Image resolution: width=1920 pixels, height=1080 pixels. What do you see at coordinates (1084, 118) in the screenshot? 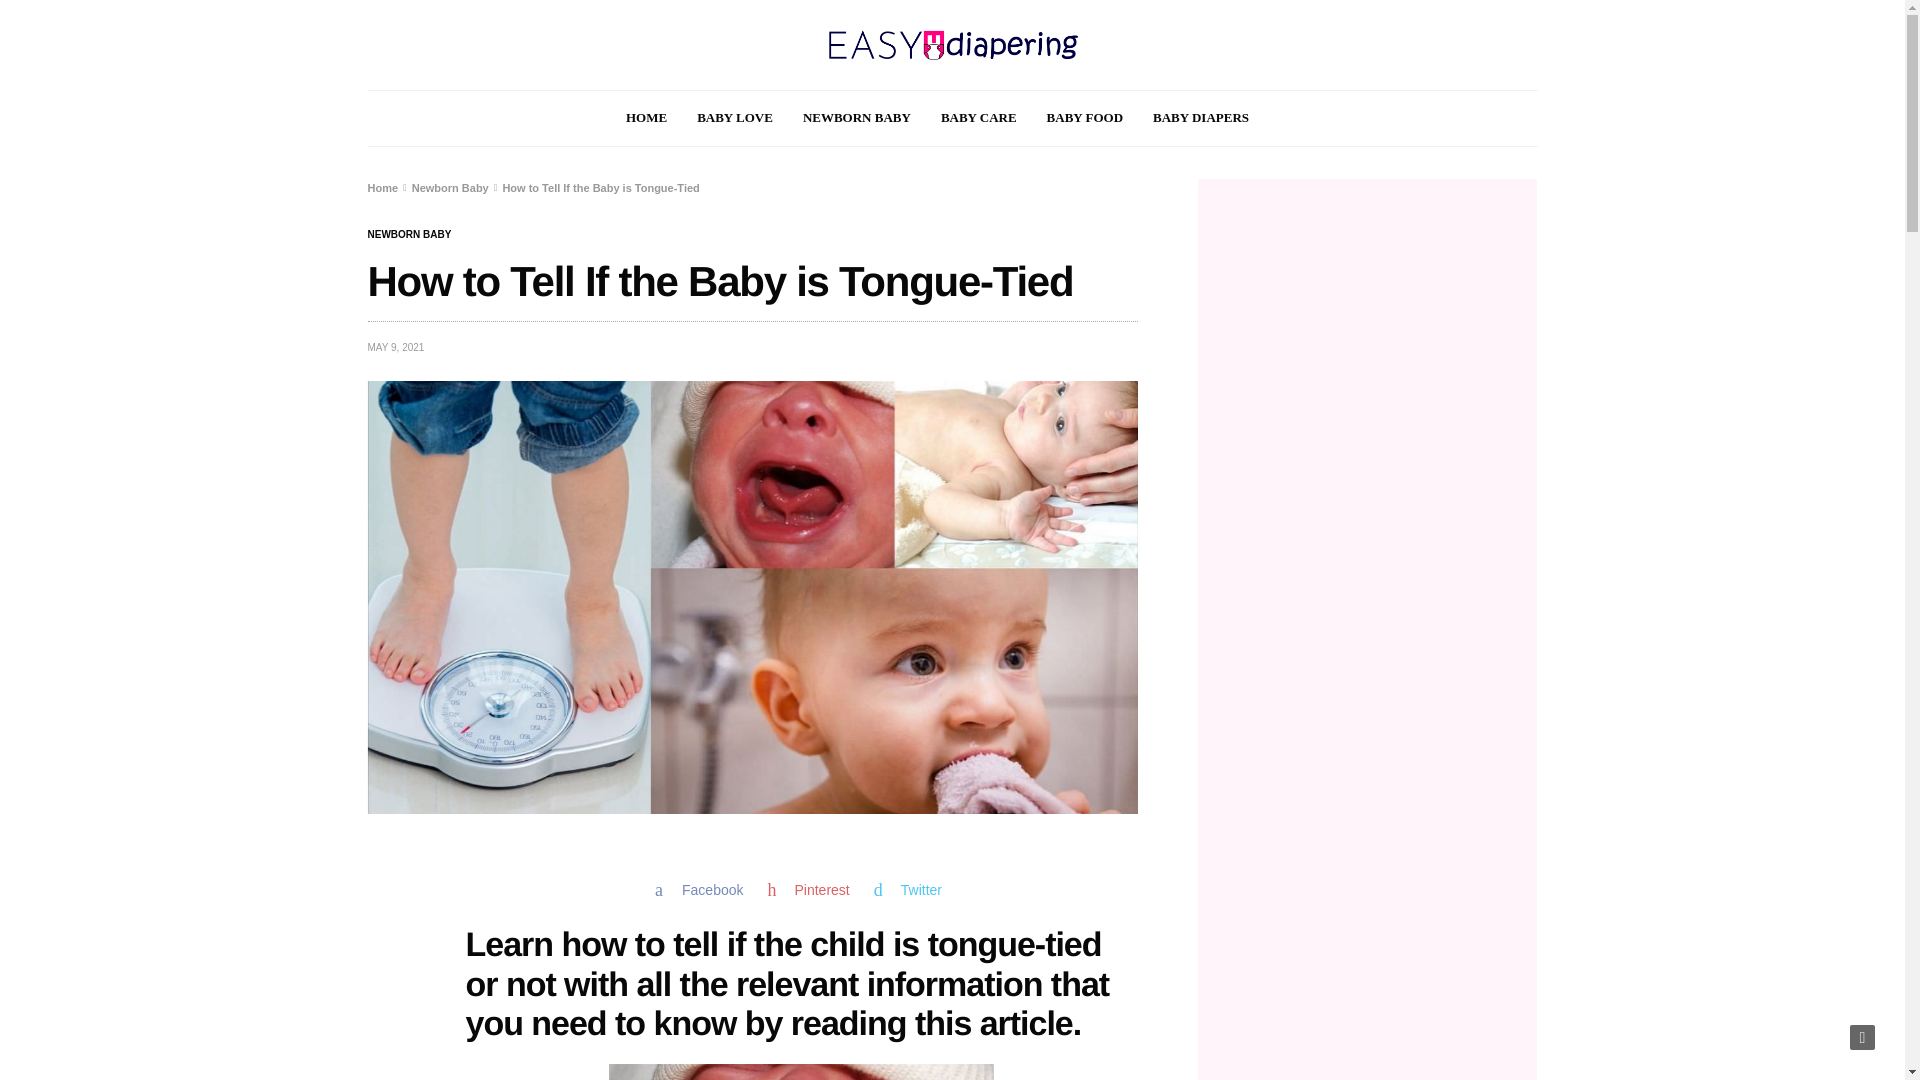
I see `BABY FOOD` at bounding box center [1084, 118].